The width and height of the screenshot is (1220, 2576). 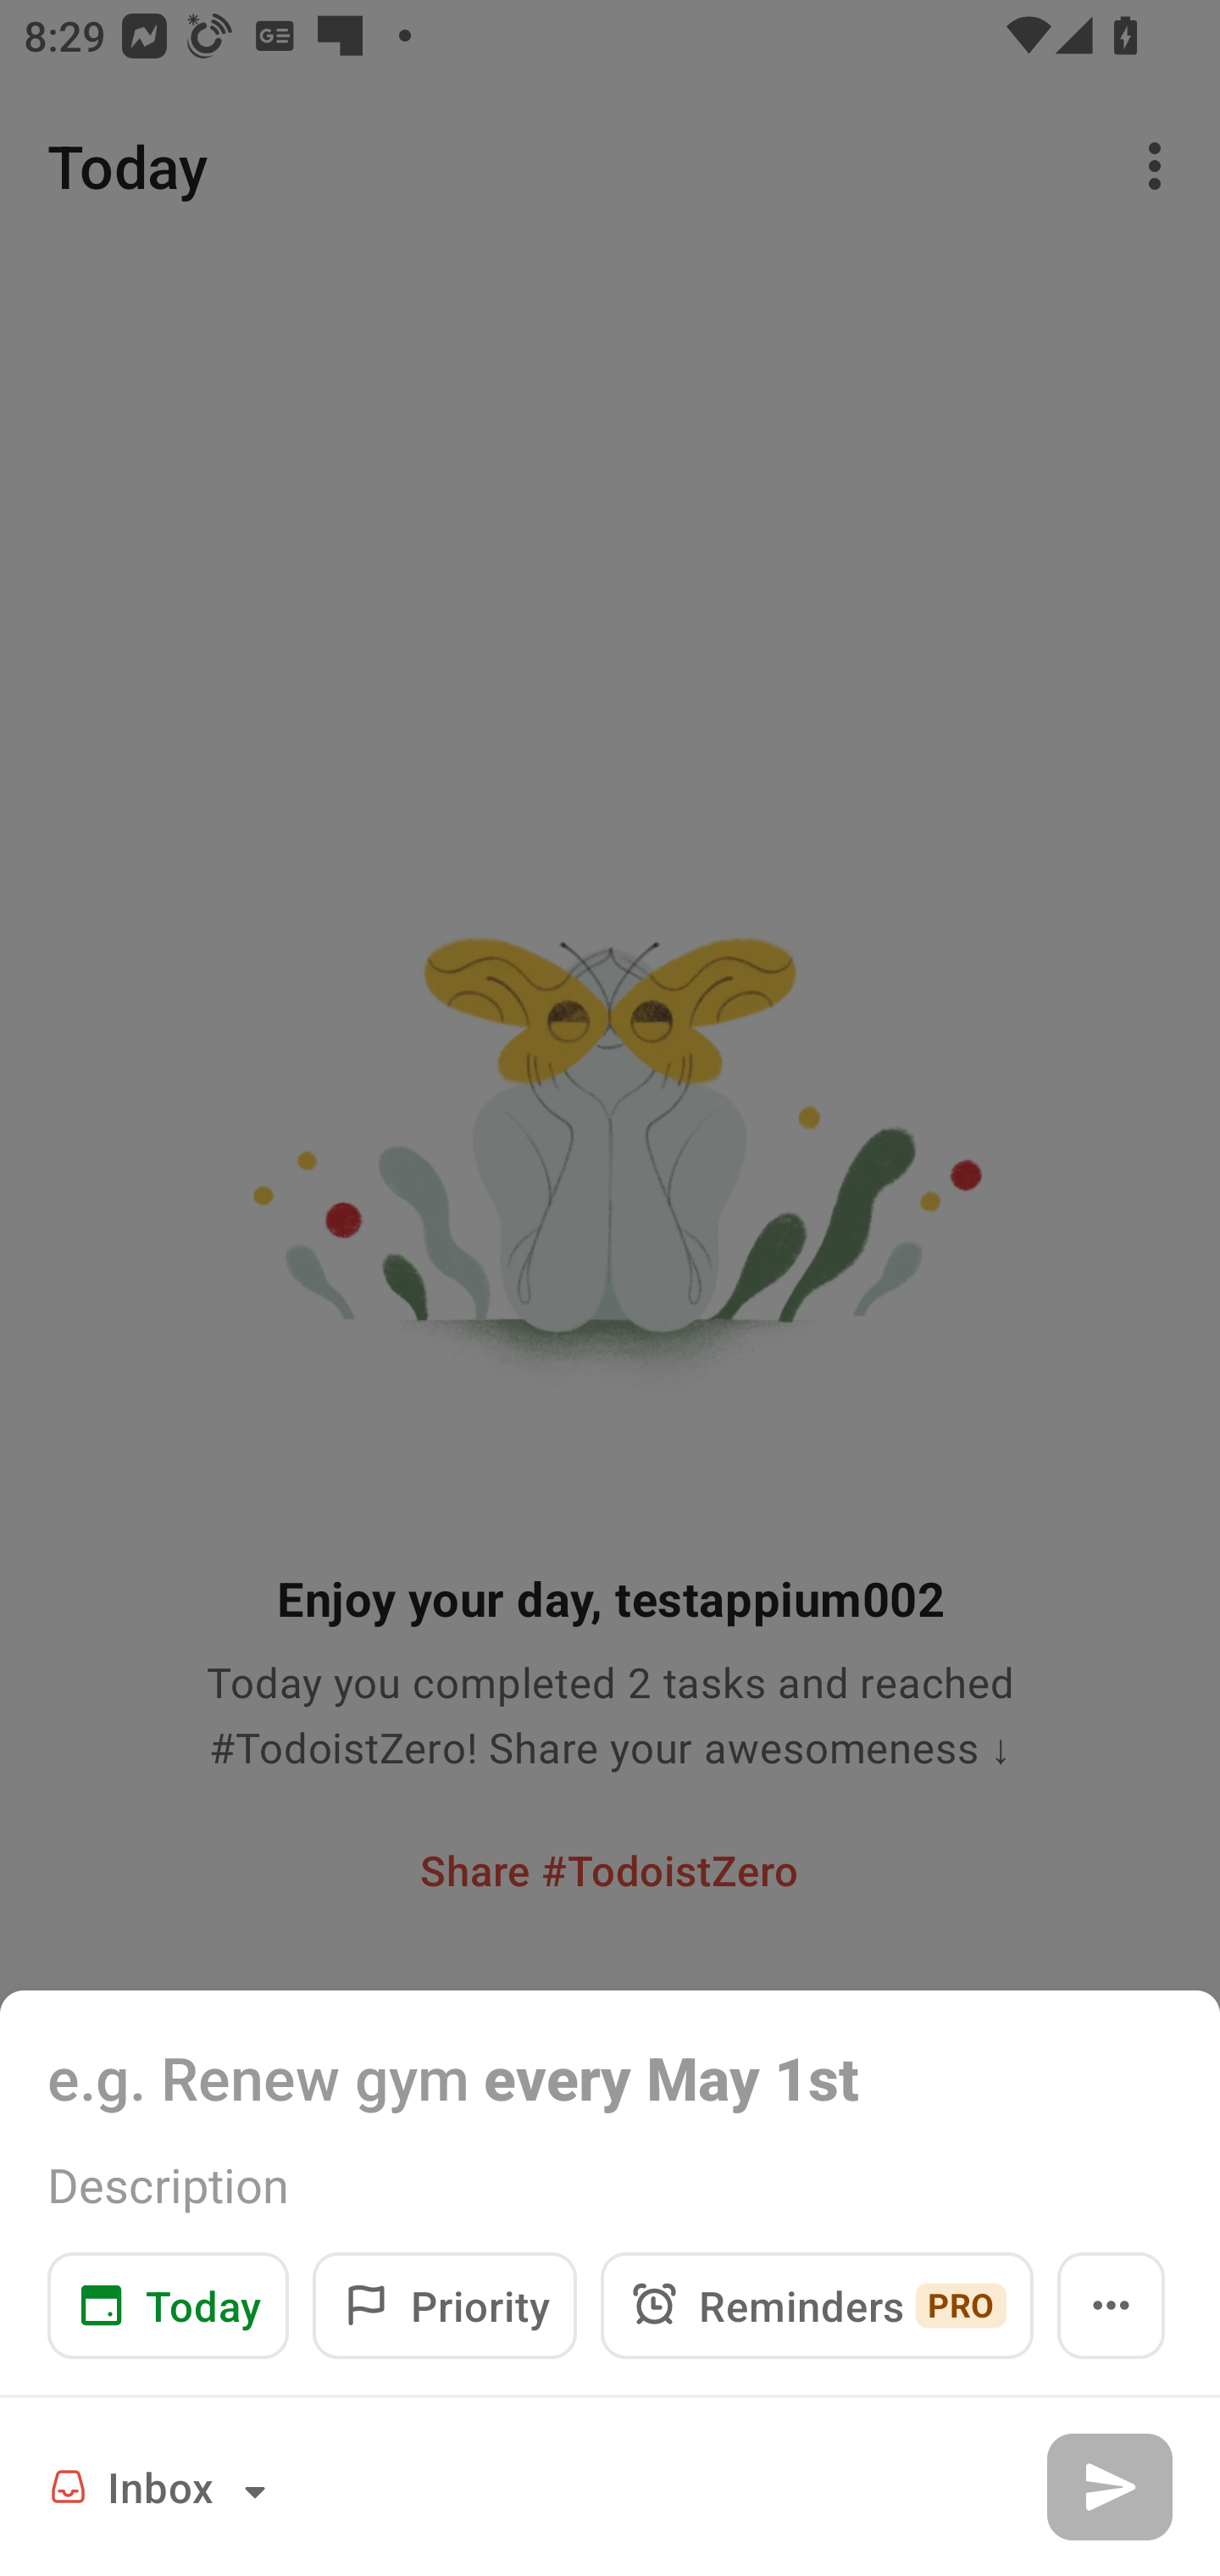 I want to click on Description, so click(x=610, y=2185).